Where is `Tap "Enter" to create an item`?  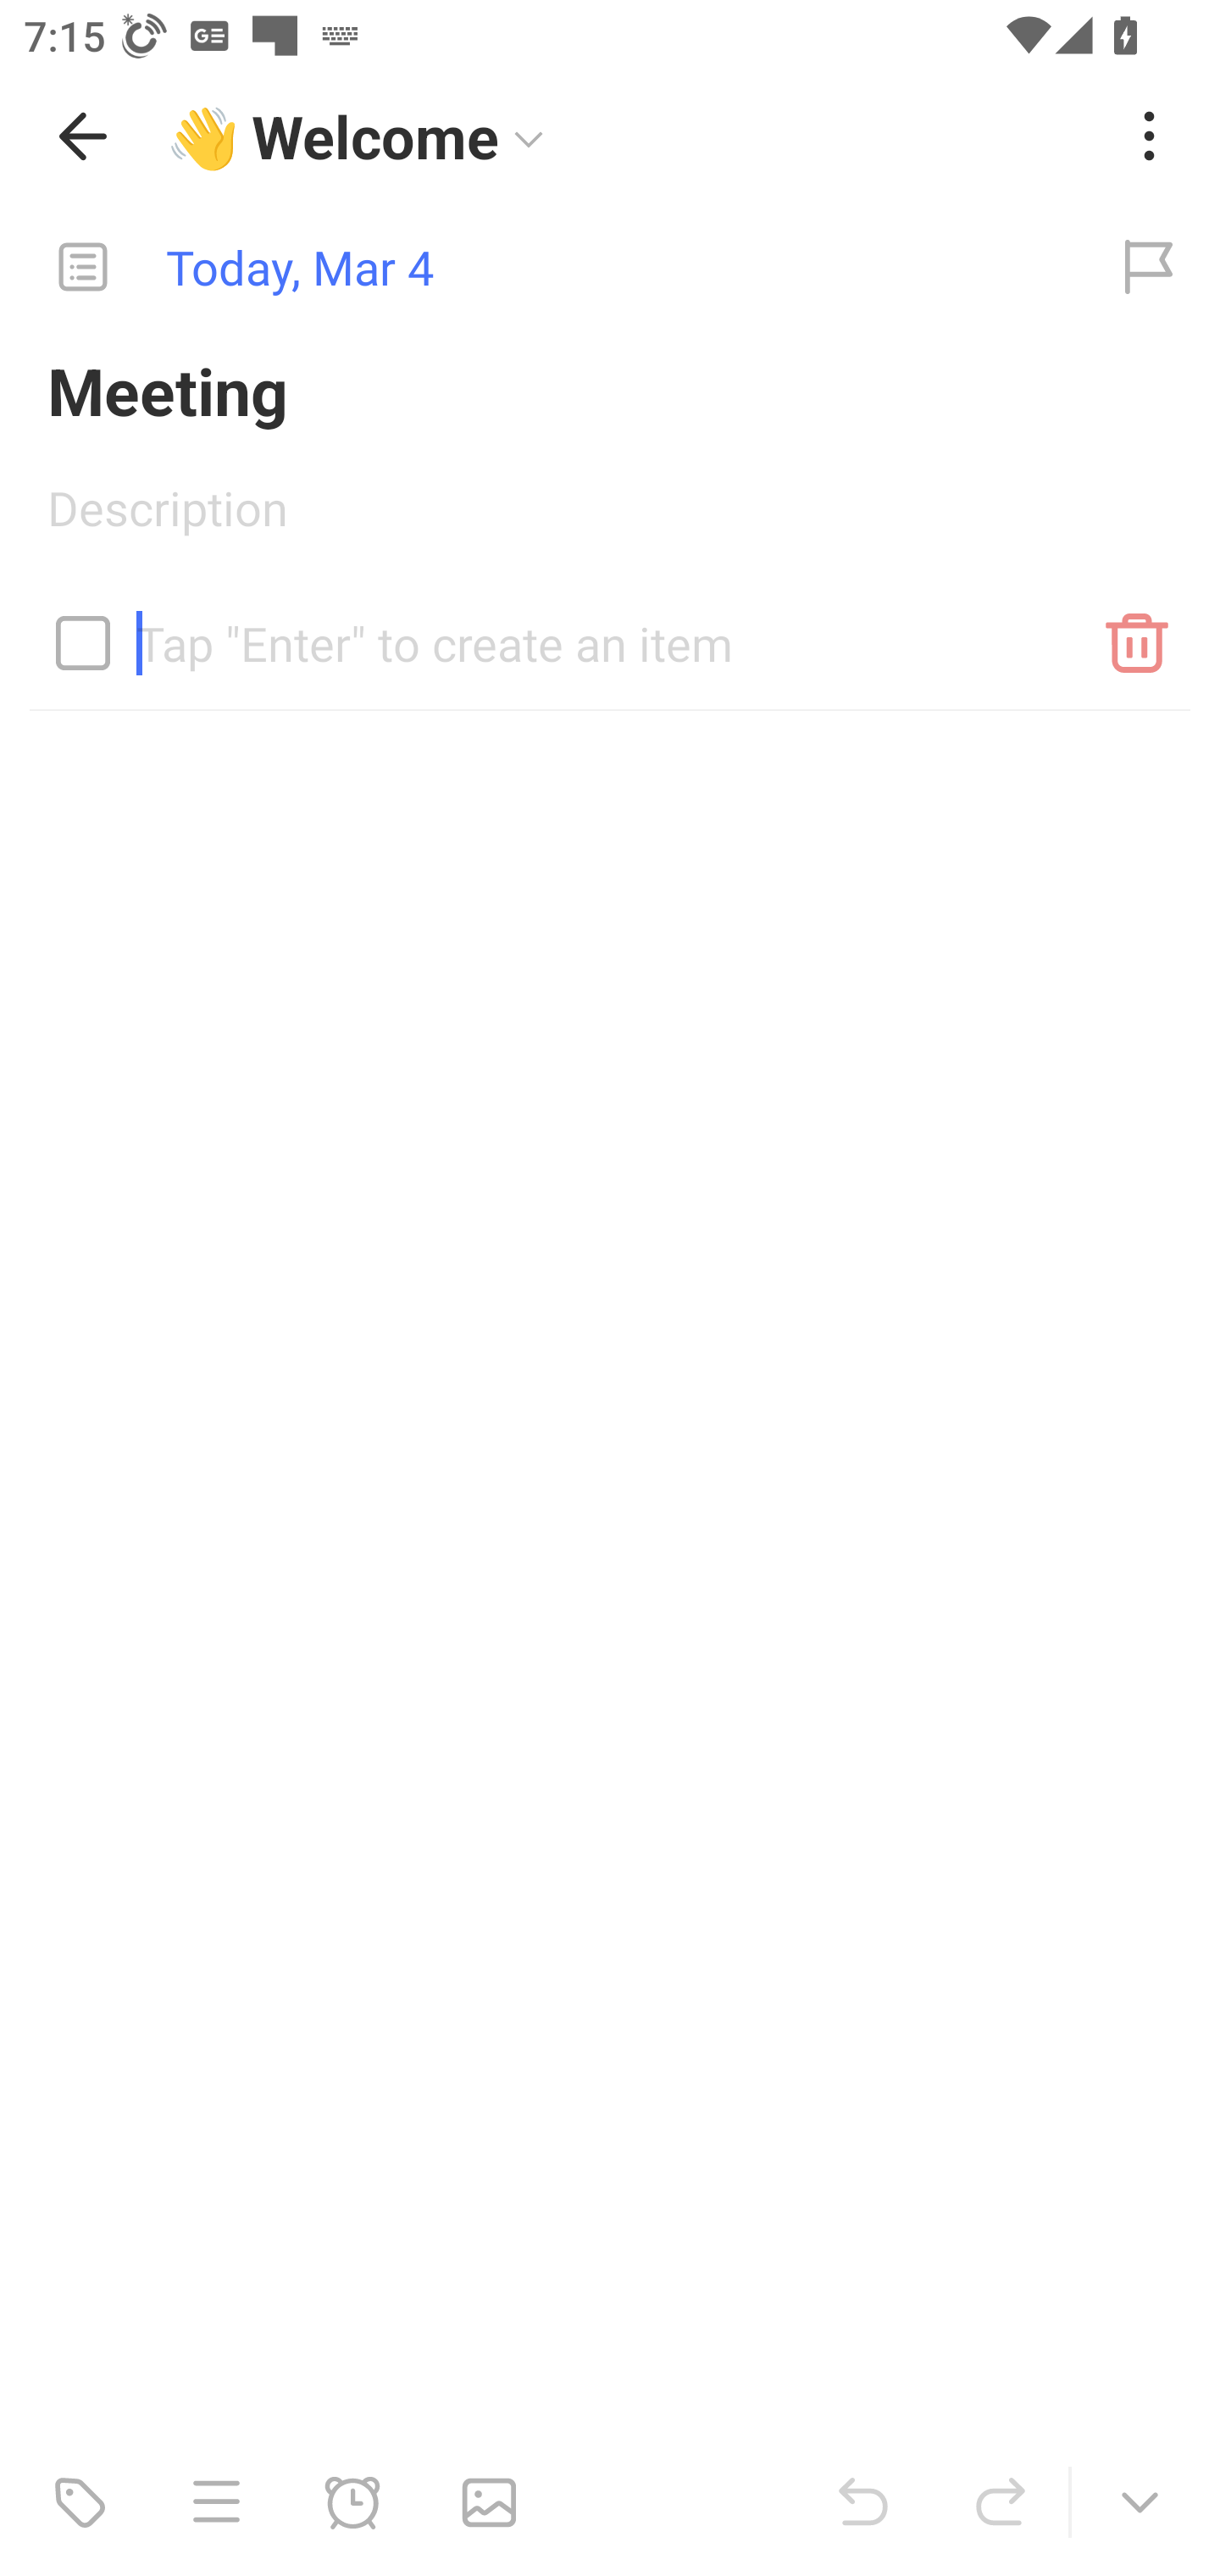
Tap "Enter" to create an item is located at coordinates (610, 630).